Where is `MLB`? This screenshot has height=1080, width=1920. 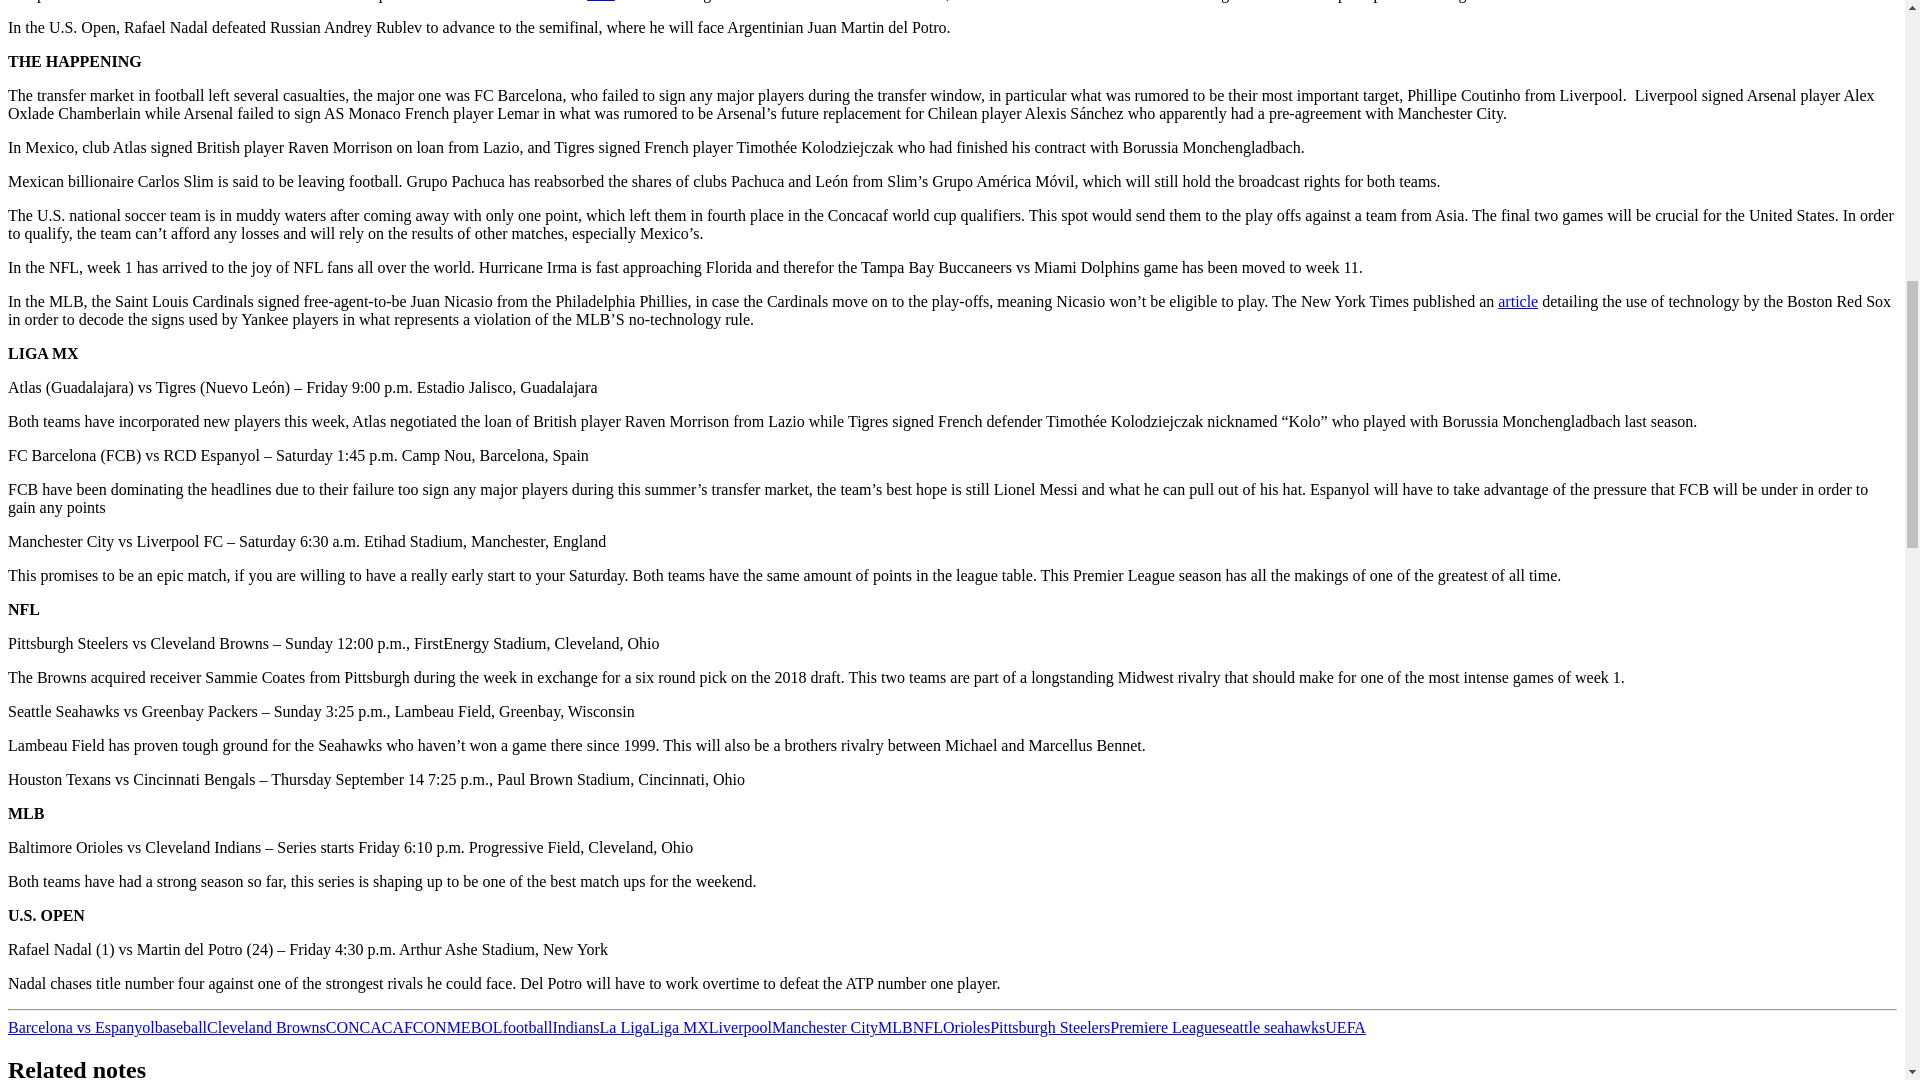 MLB is located at coordinates (895, 1027).